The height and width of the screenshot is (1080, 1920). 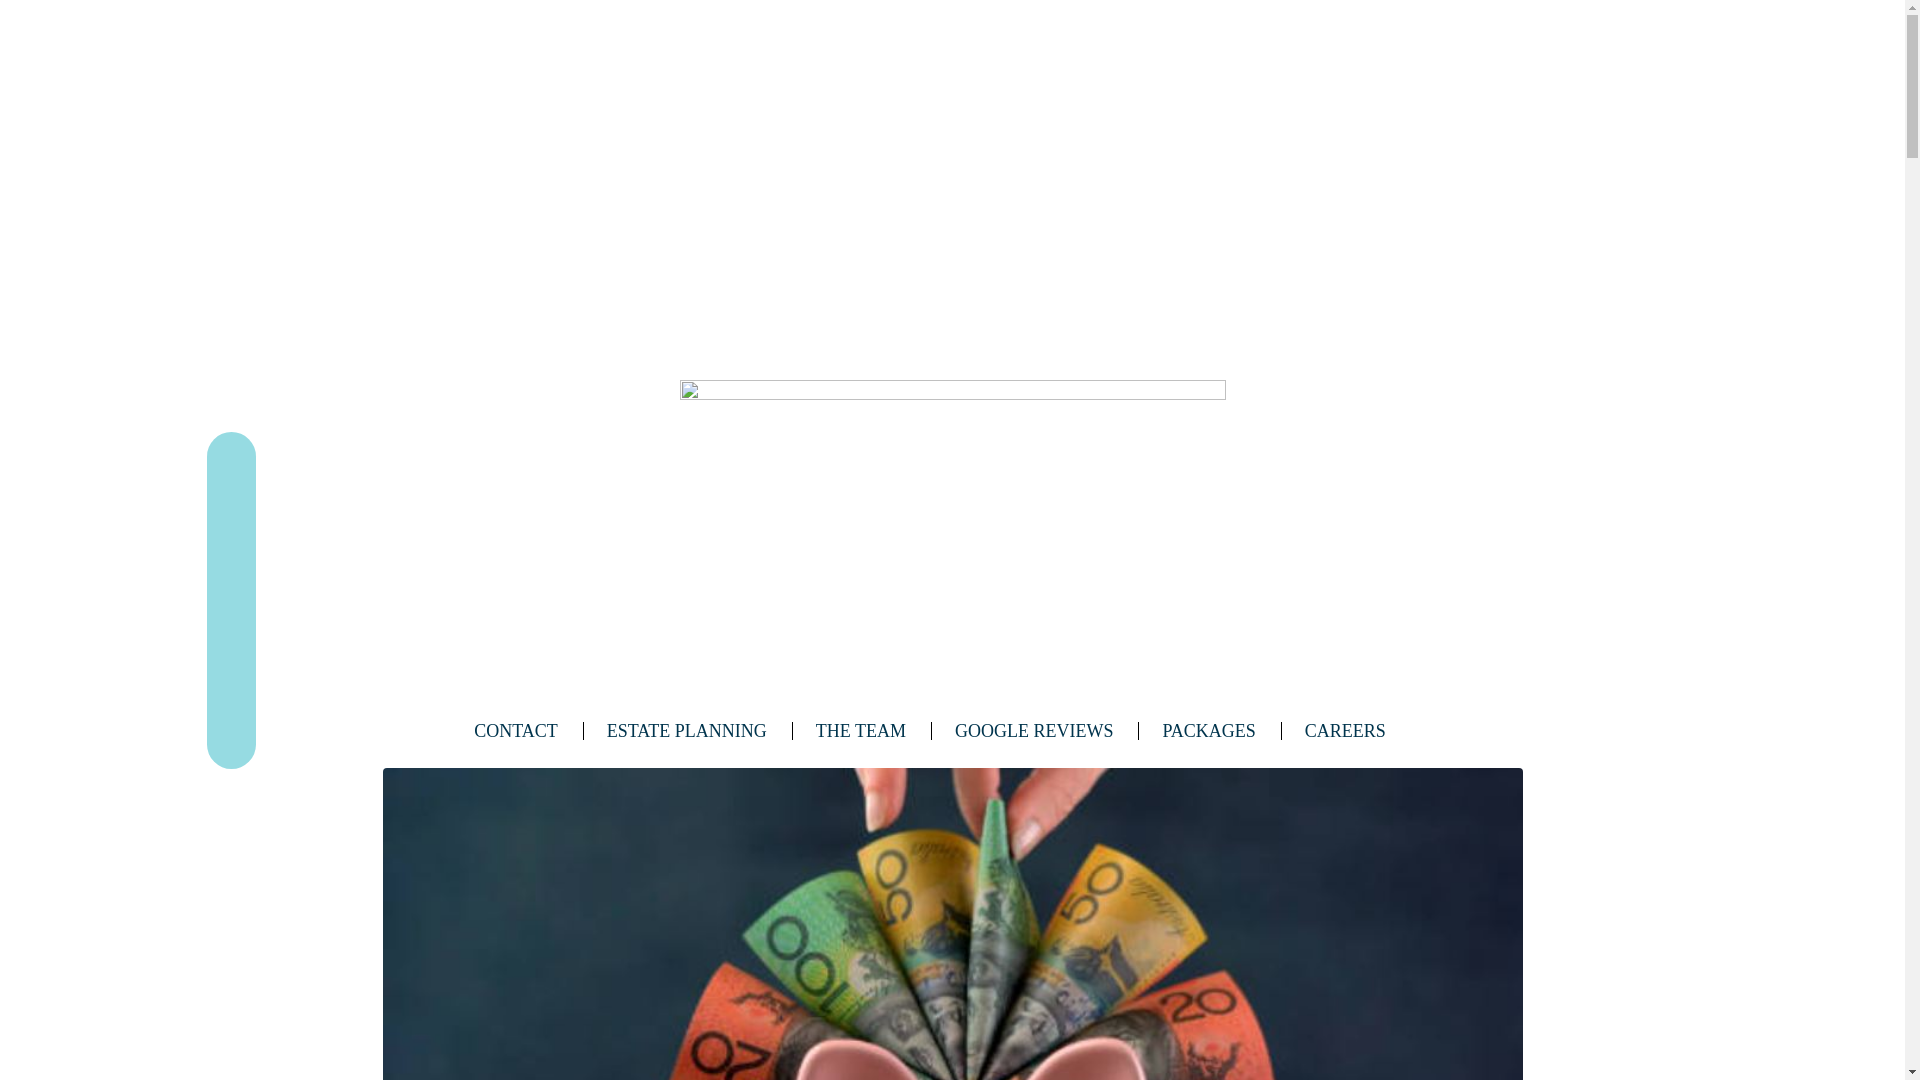 What do you see at coordinates (529, 731) in the screenshot?
I see `CONTACT` at bounding box center [529, 731].